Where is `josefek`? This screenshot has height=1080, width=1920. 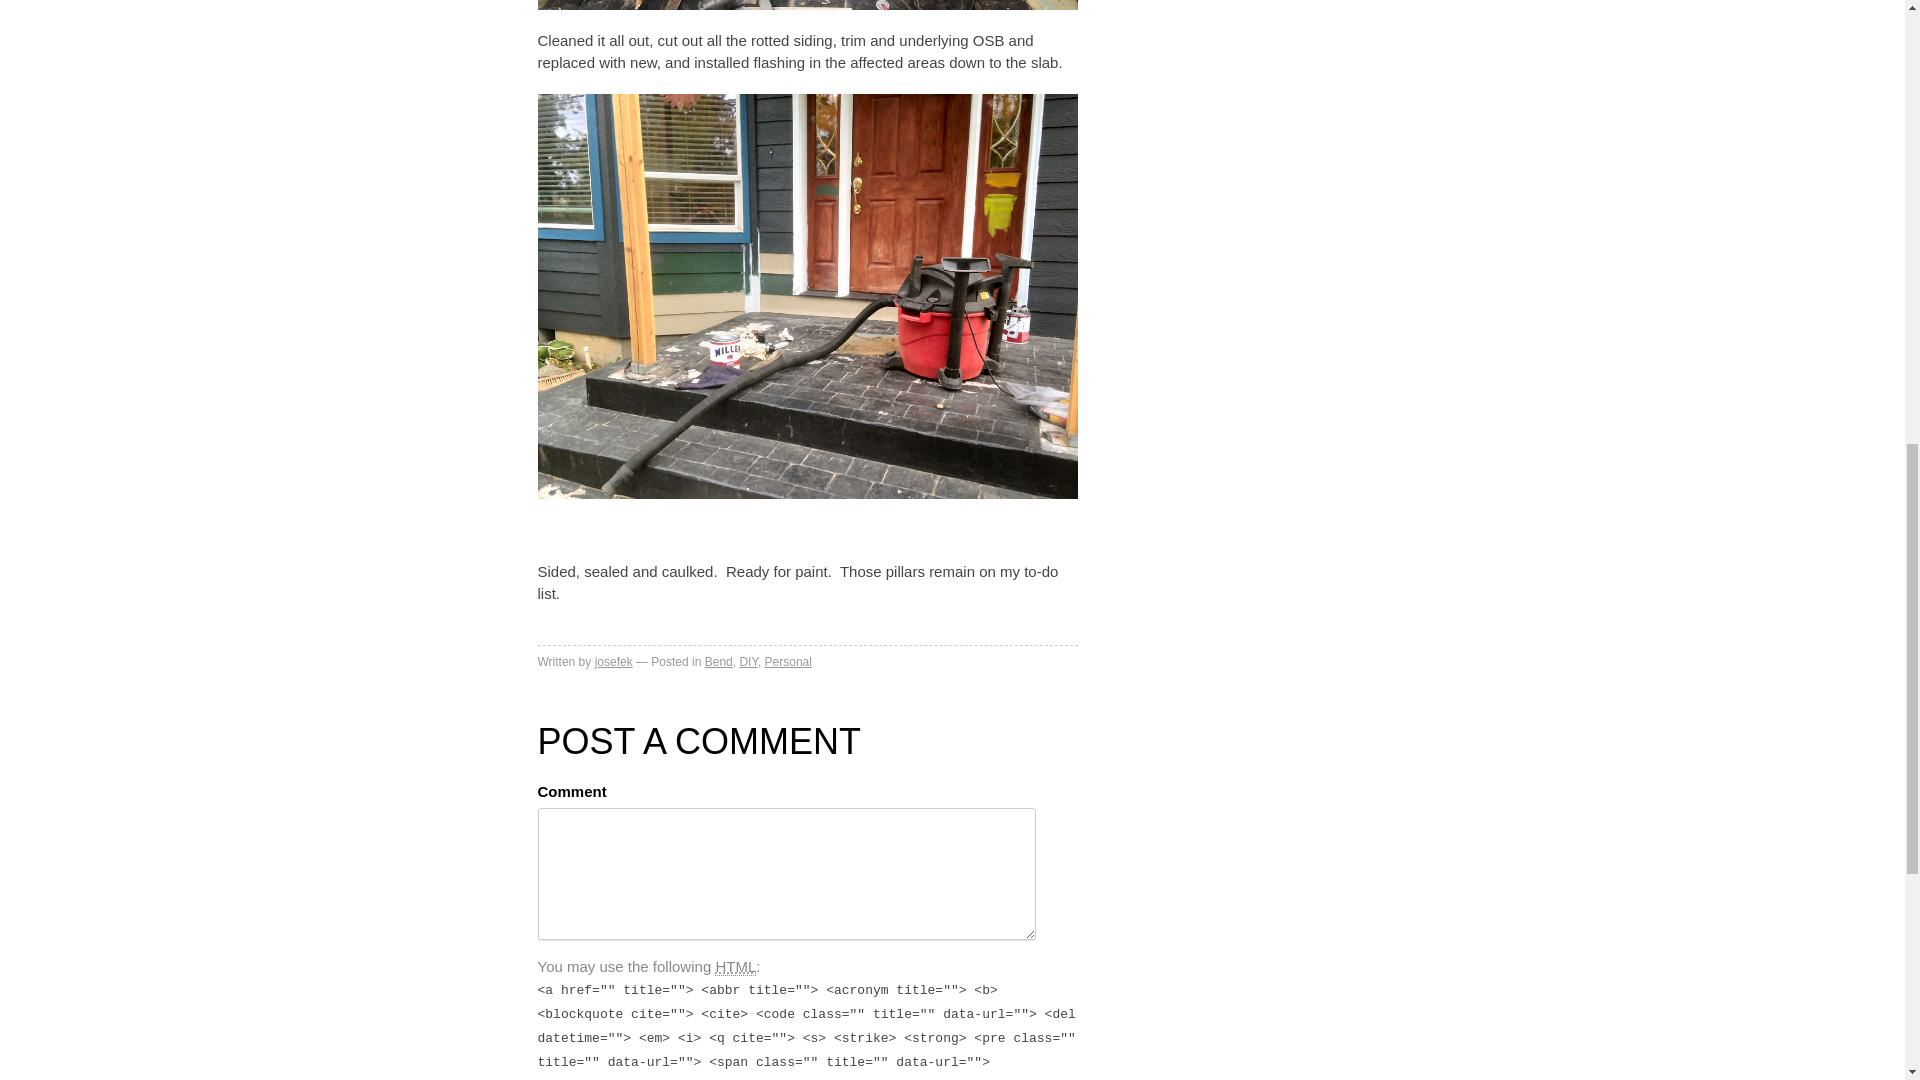 josefek is located at coordinates (614, 661).